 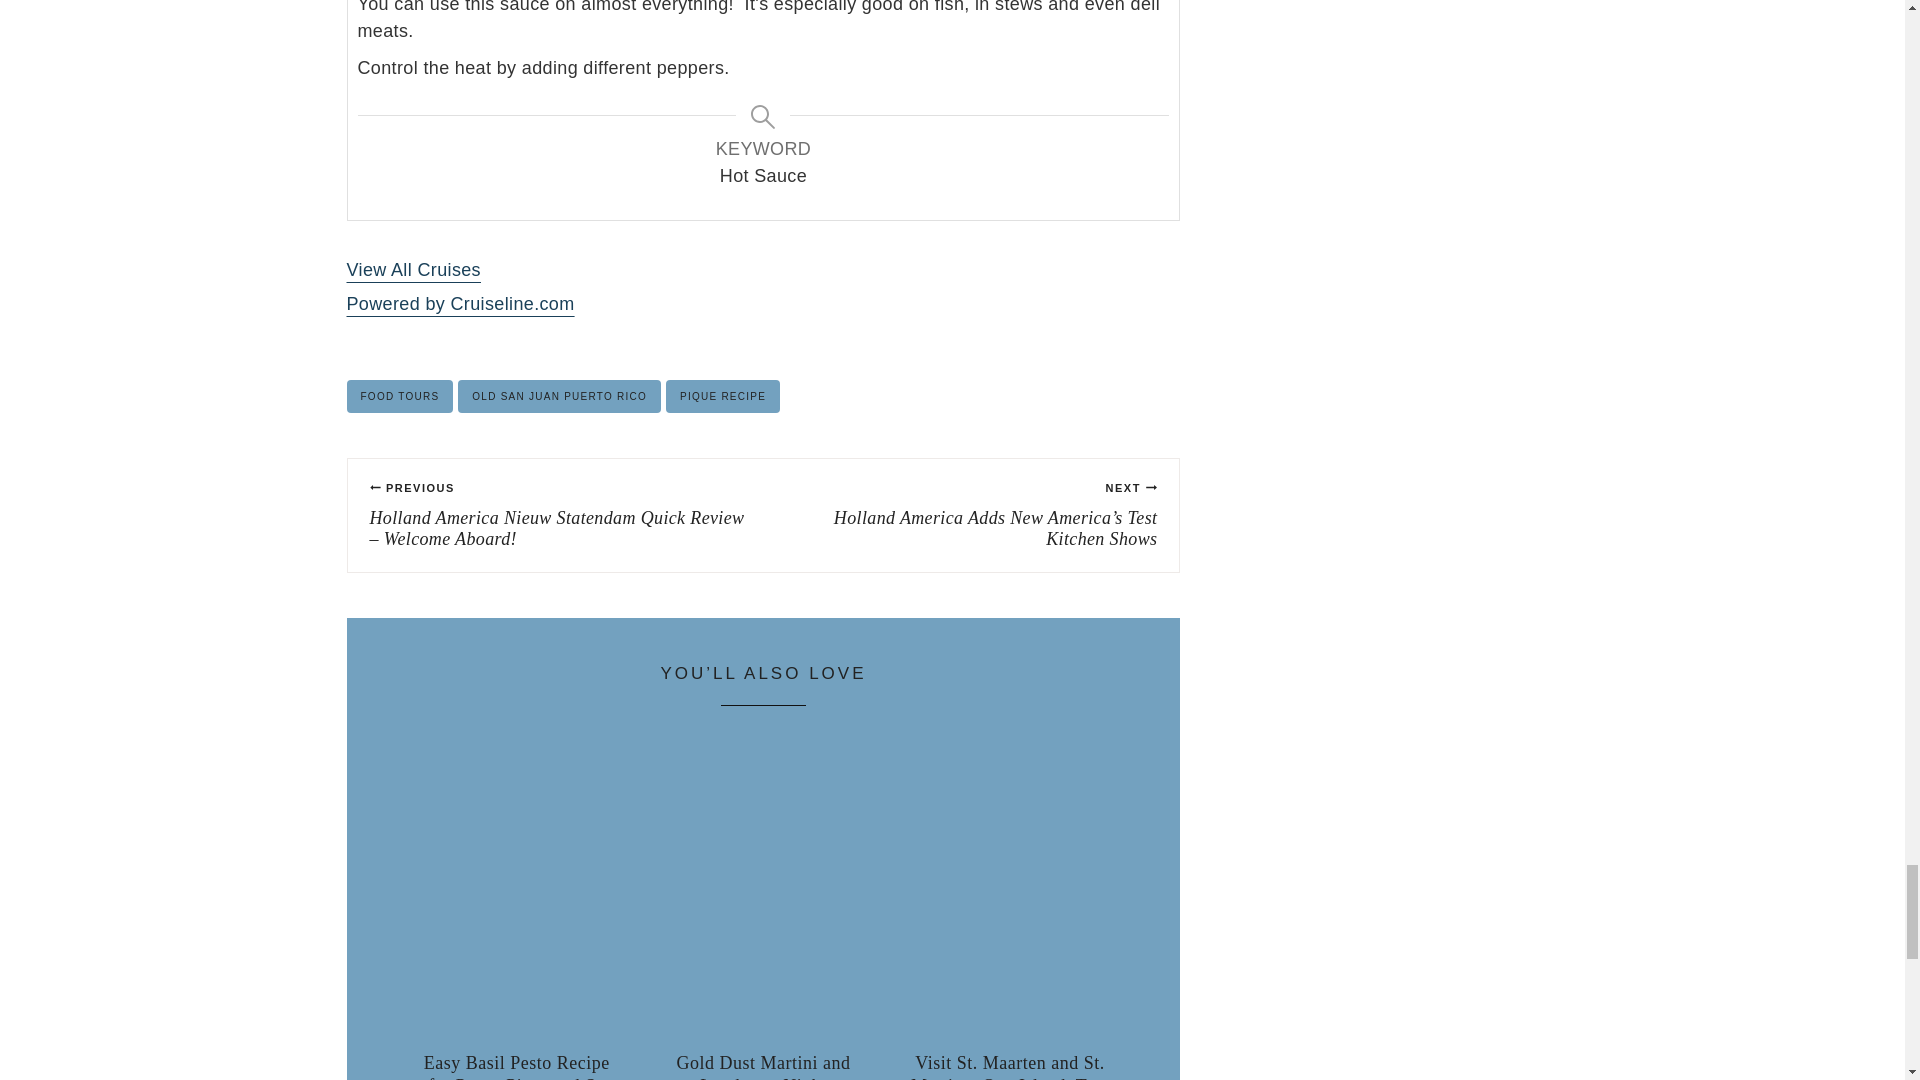 What do you see at coordinates (722, 396) in the screenshot?
I see `pique recipe` at bounding box center [722, 396].